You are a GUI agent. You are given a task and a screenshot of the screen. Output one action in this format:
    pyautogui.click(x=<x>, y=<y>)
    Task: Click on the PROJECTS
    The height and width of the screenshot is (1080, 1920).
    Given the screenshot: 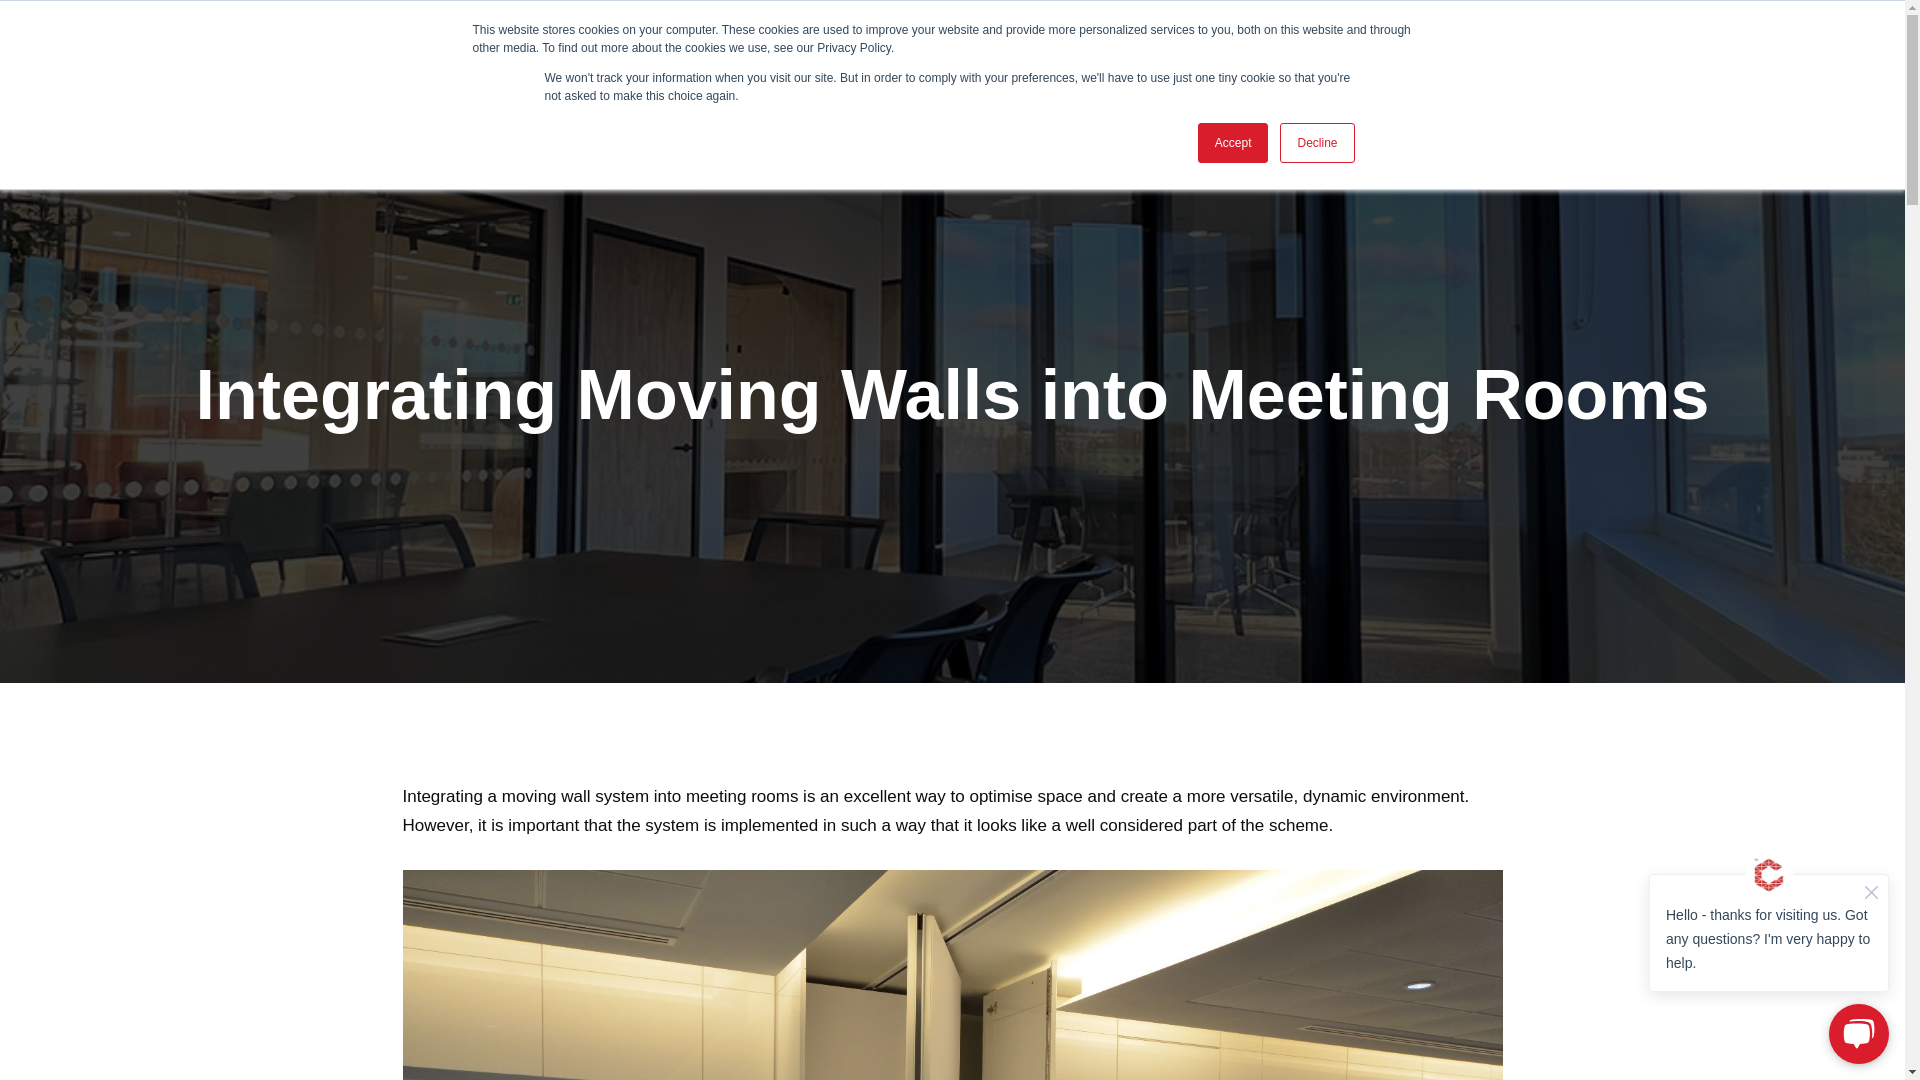 What is the action you would take?
    pyautogui.click(x=910, y=44)
    